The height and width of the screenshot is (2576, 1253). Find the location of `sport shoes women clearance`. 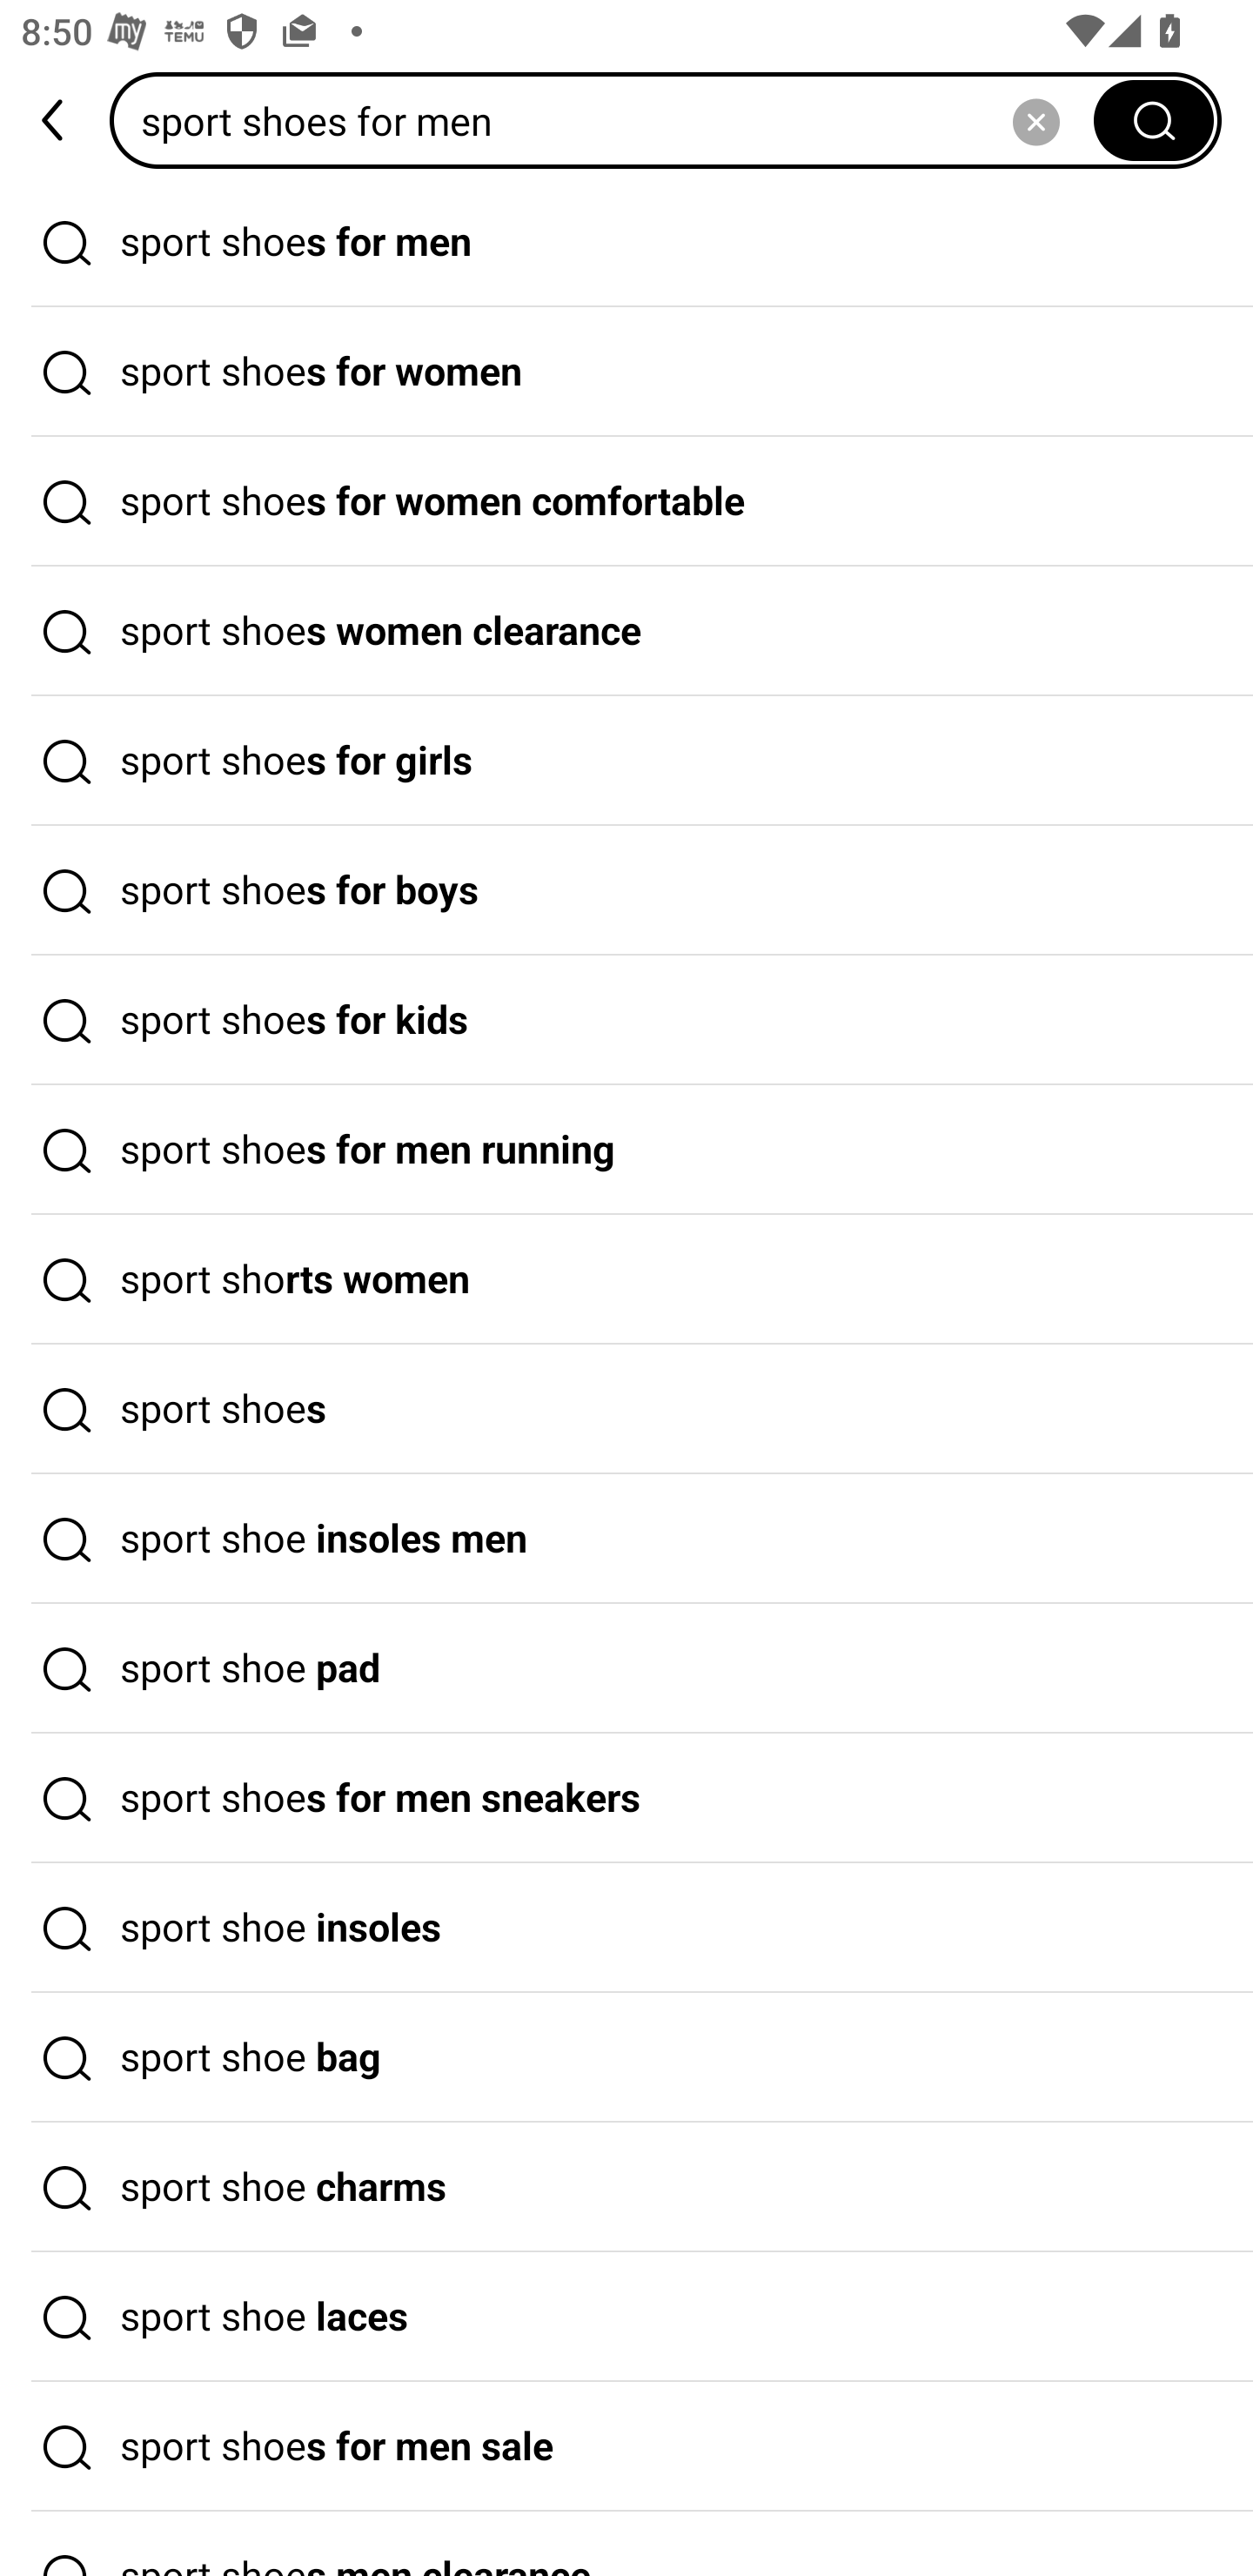

sport shoes women clearance is located at coordinates (626, 631).